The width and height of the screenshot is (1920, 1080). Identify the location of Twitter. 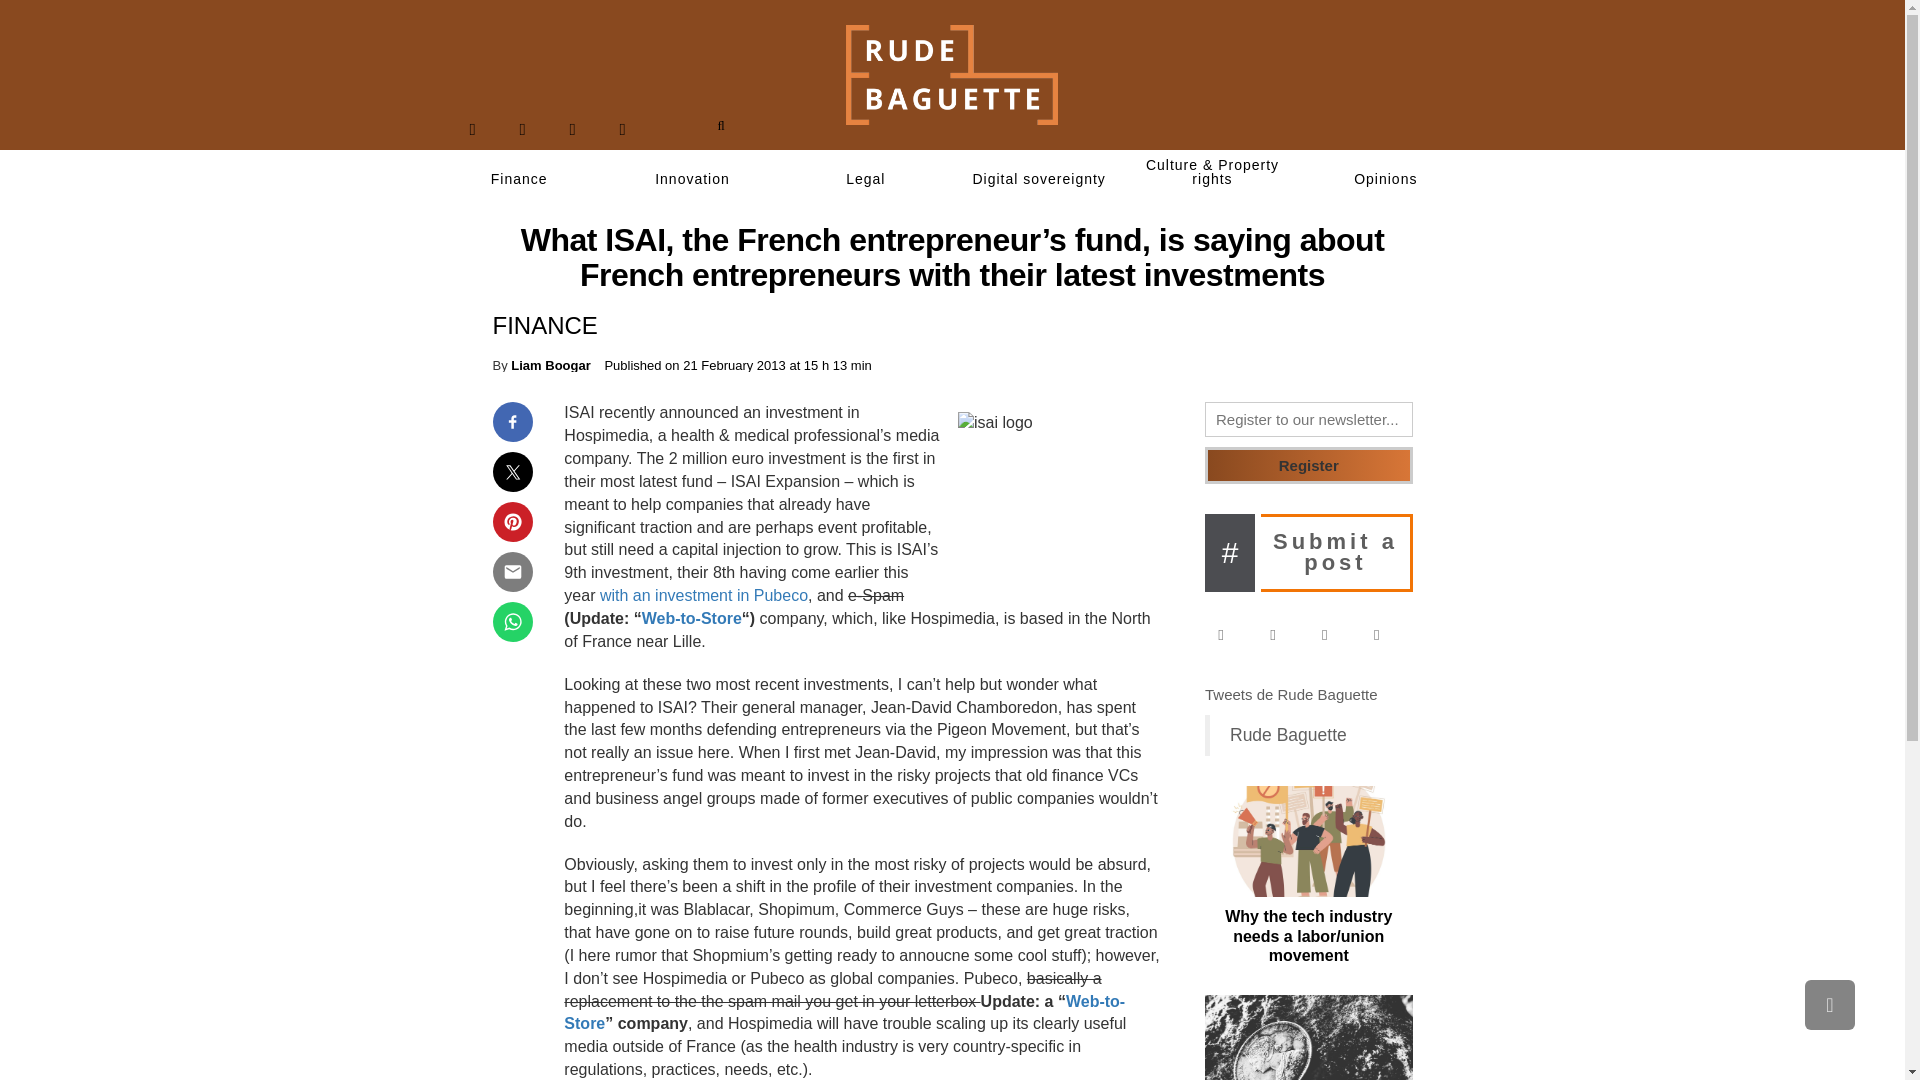
(1282, 635).